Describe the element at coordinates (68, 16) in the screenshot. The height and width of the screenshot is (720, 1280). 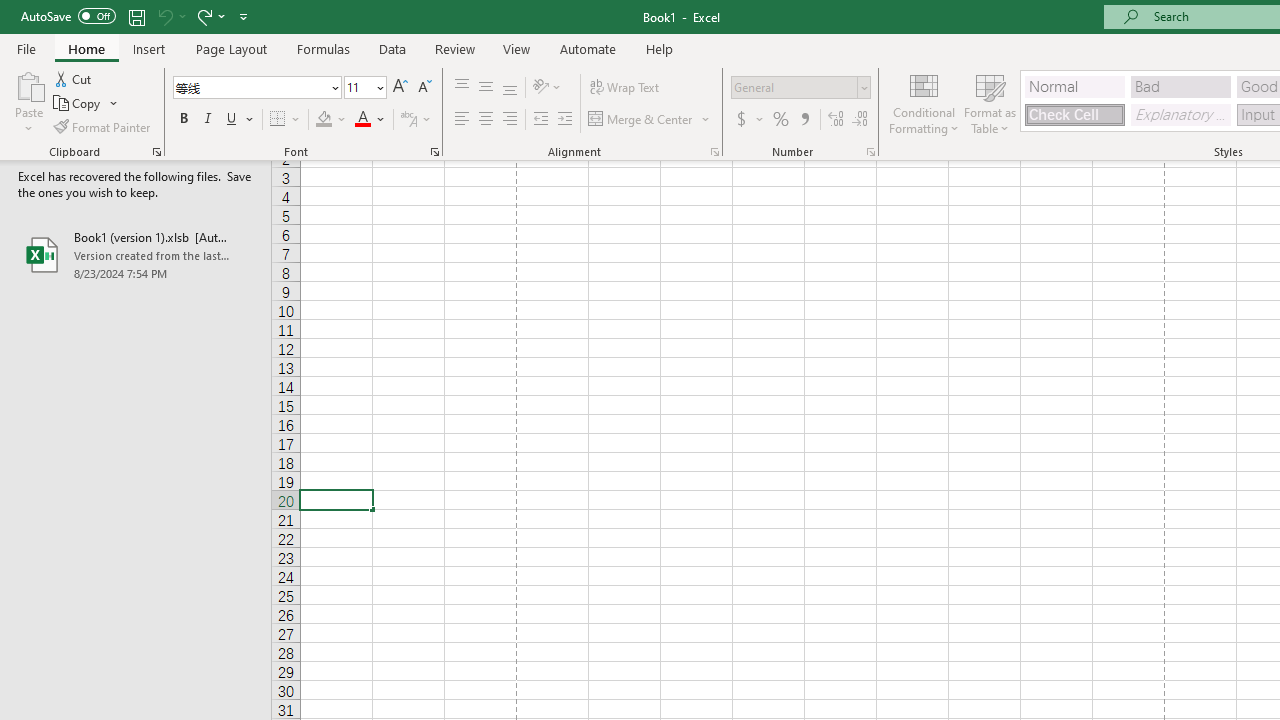
I see `AutoSave` at that location.